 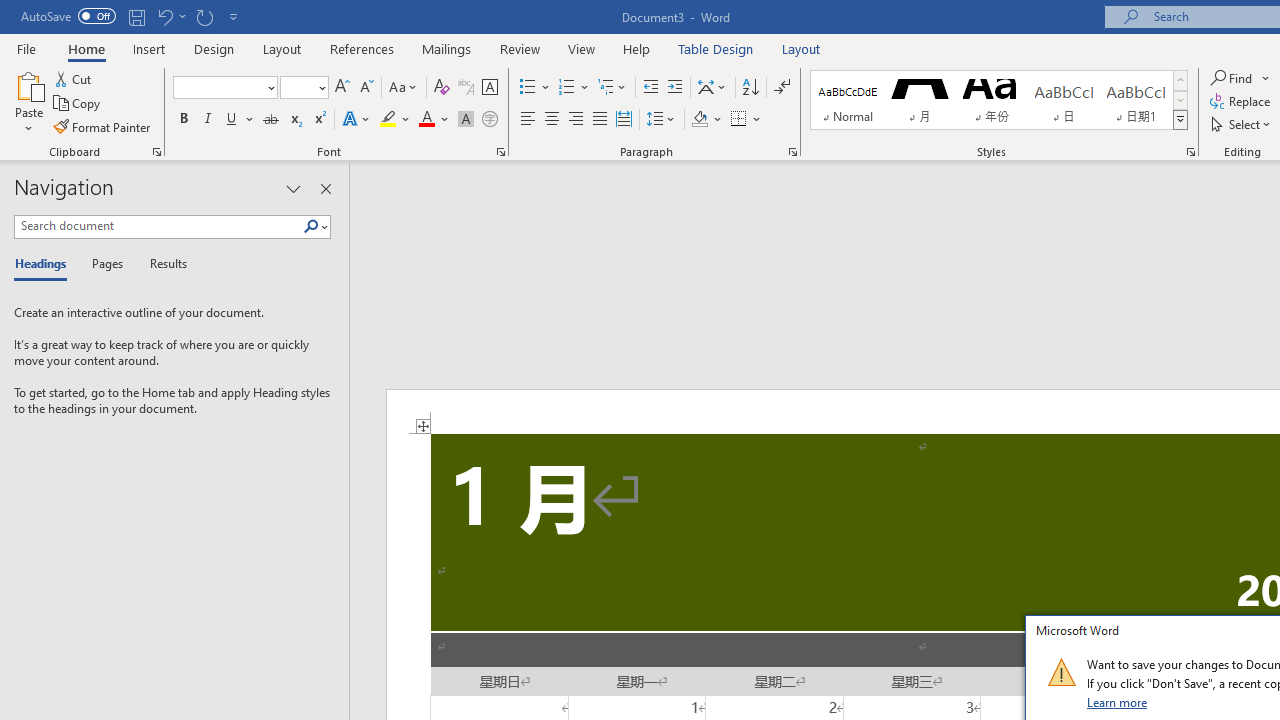 I want to click on Cut, so click(x=74, y=78).